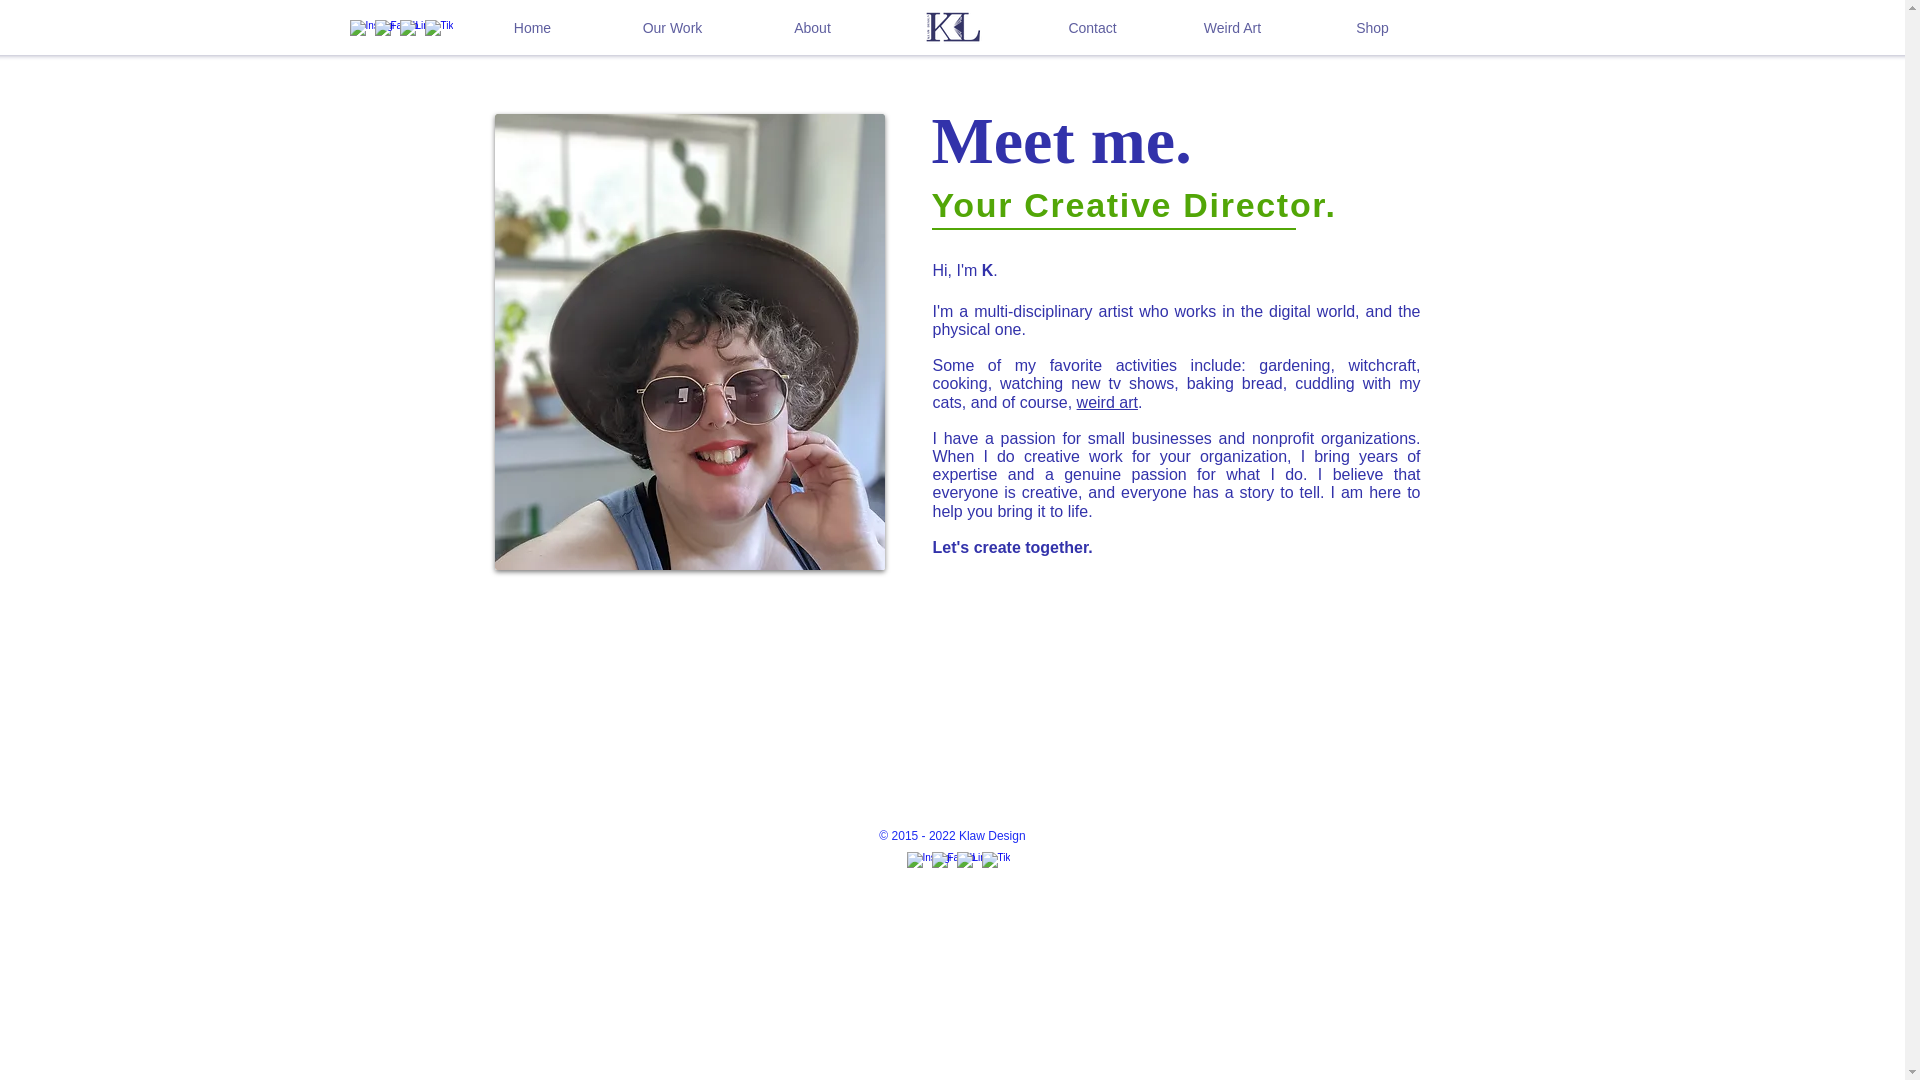 The width and height of the screenshot is (1920, 1080). I want to click on About, so click(811, 28).